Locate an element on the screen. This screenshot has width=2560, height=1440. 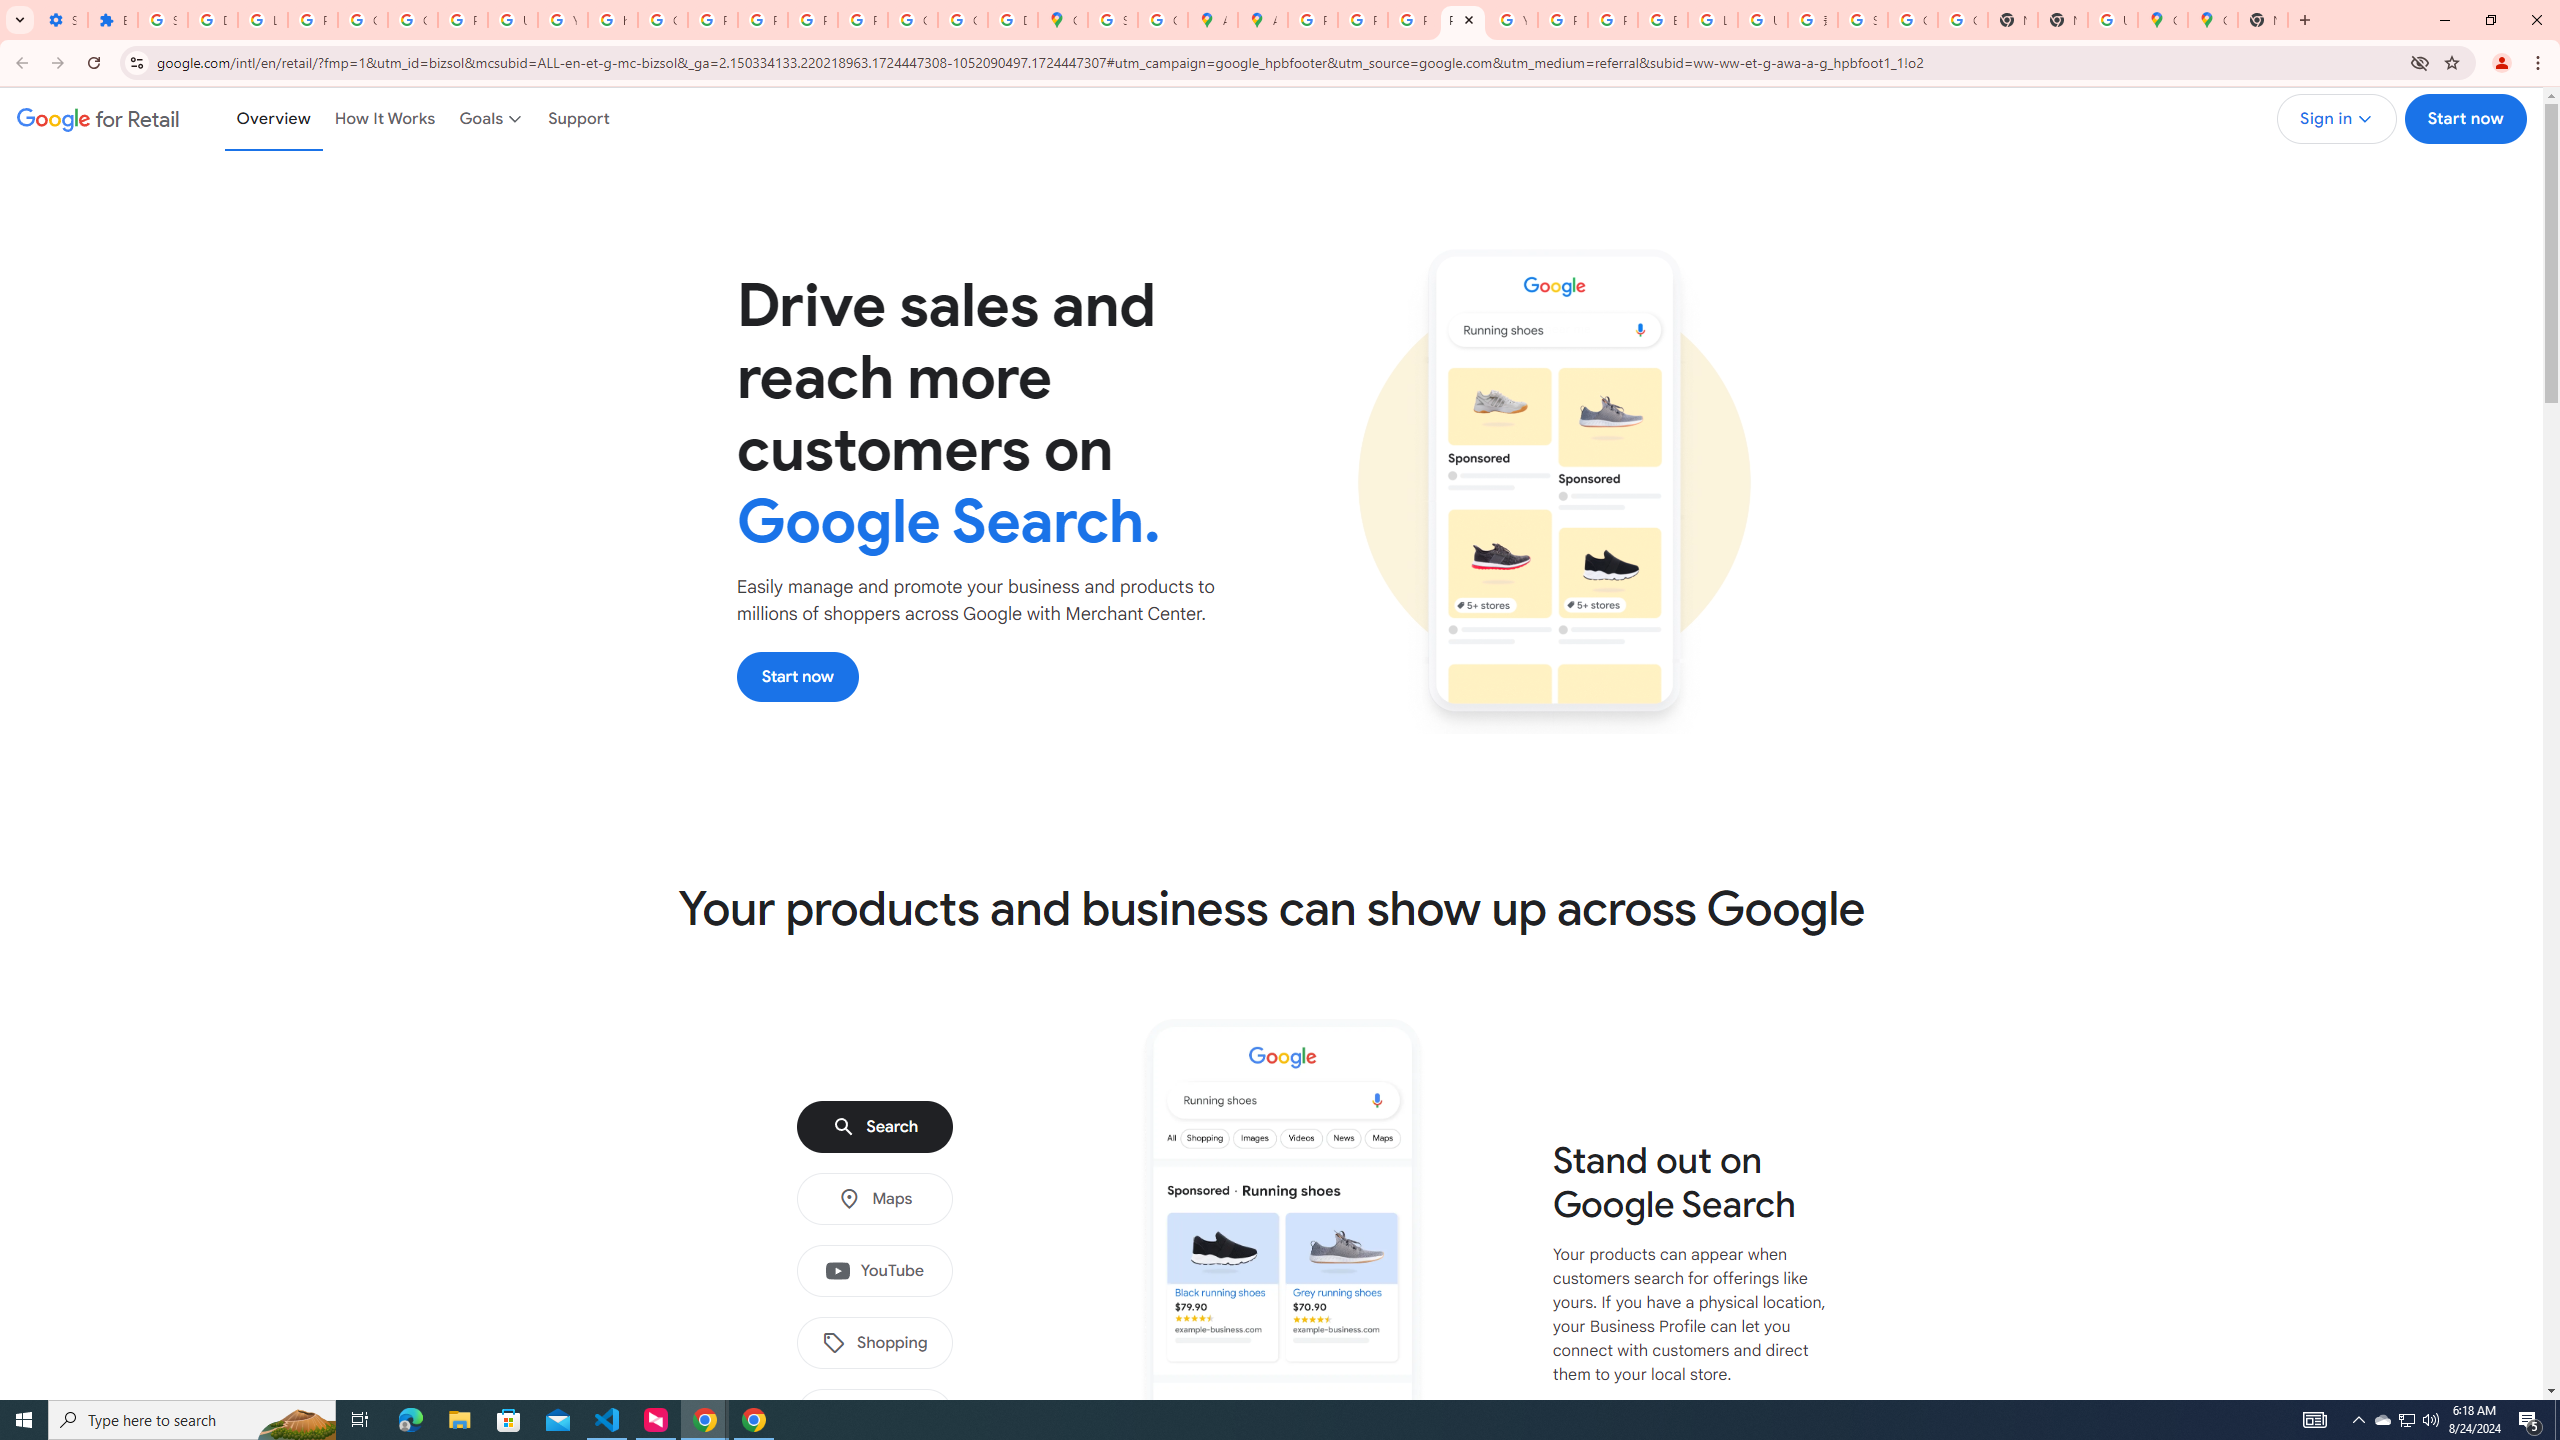
How It Works is located at coordinates (385, 118).